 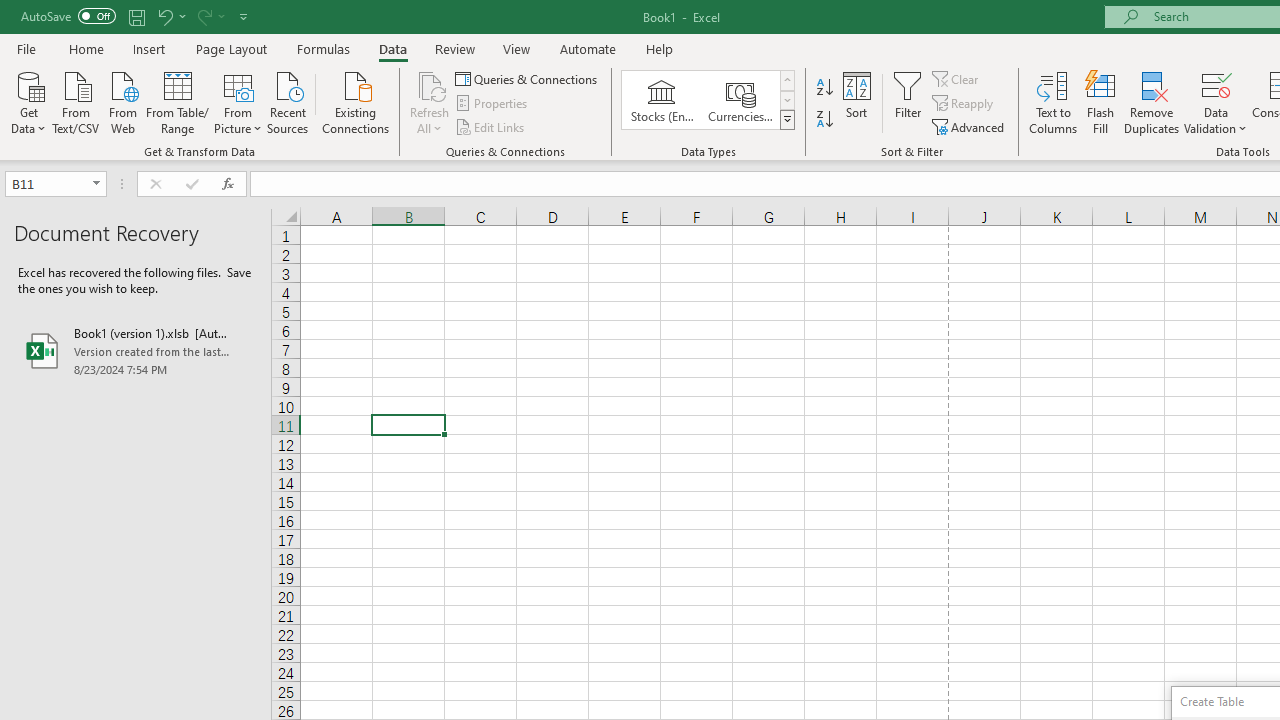 What do you see at coordinates (788, 119) in the screenshot?
I see `Class: NetUIImage` at bounding box center [788, 119].